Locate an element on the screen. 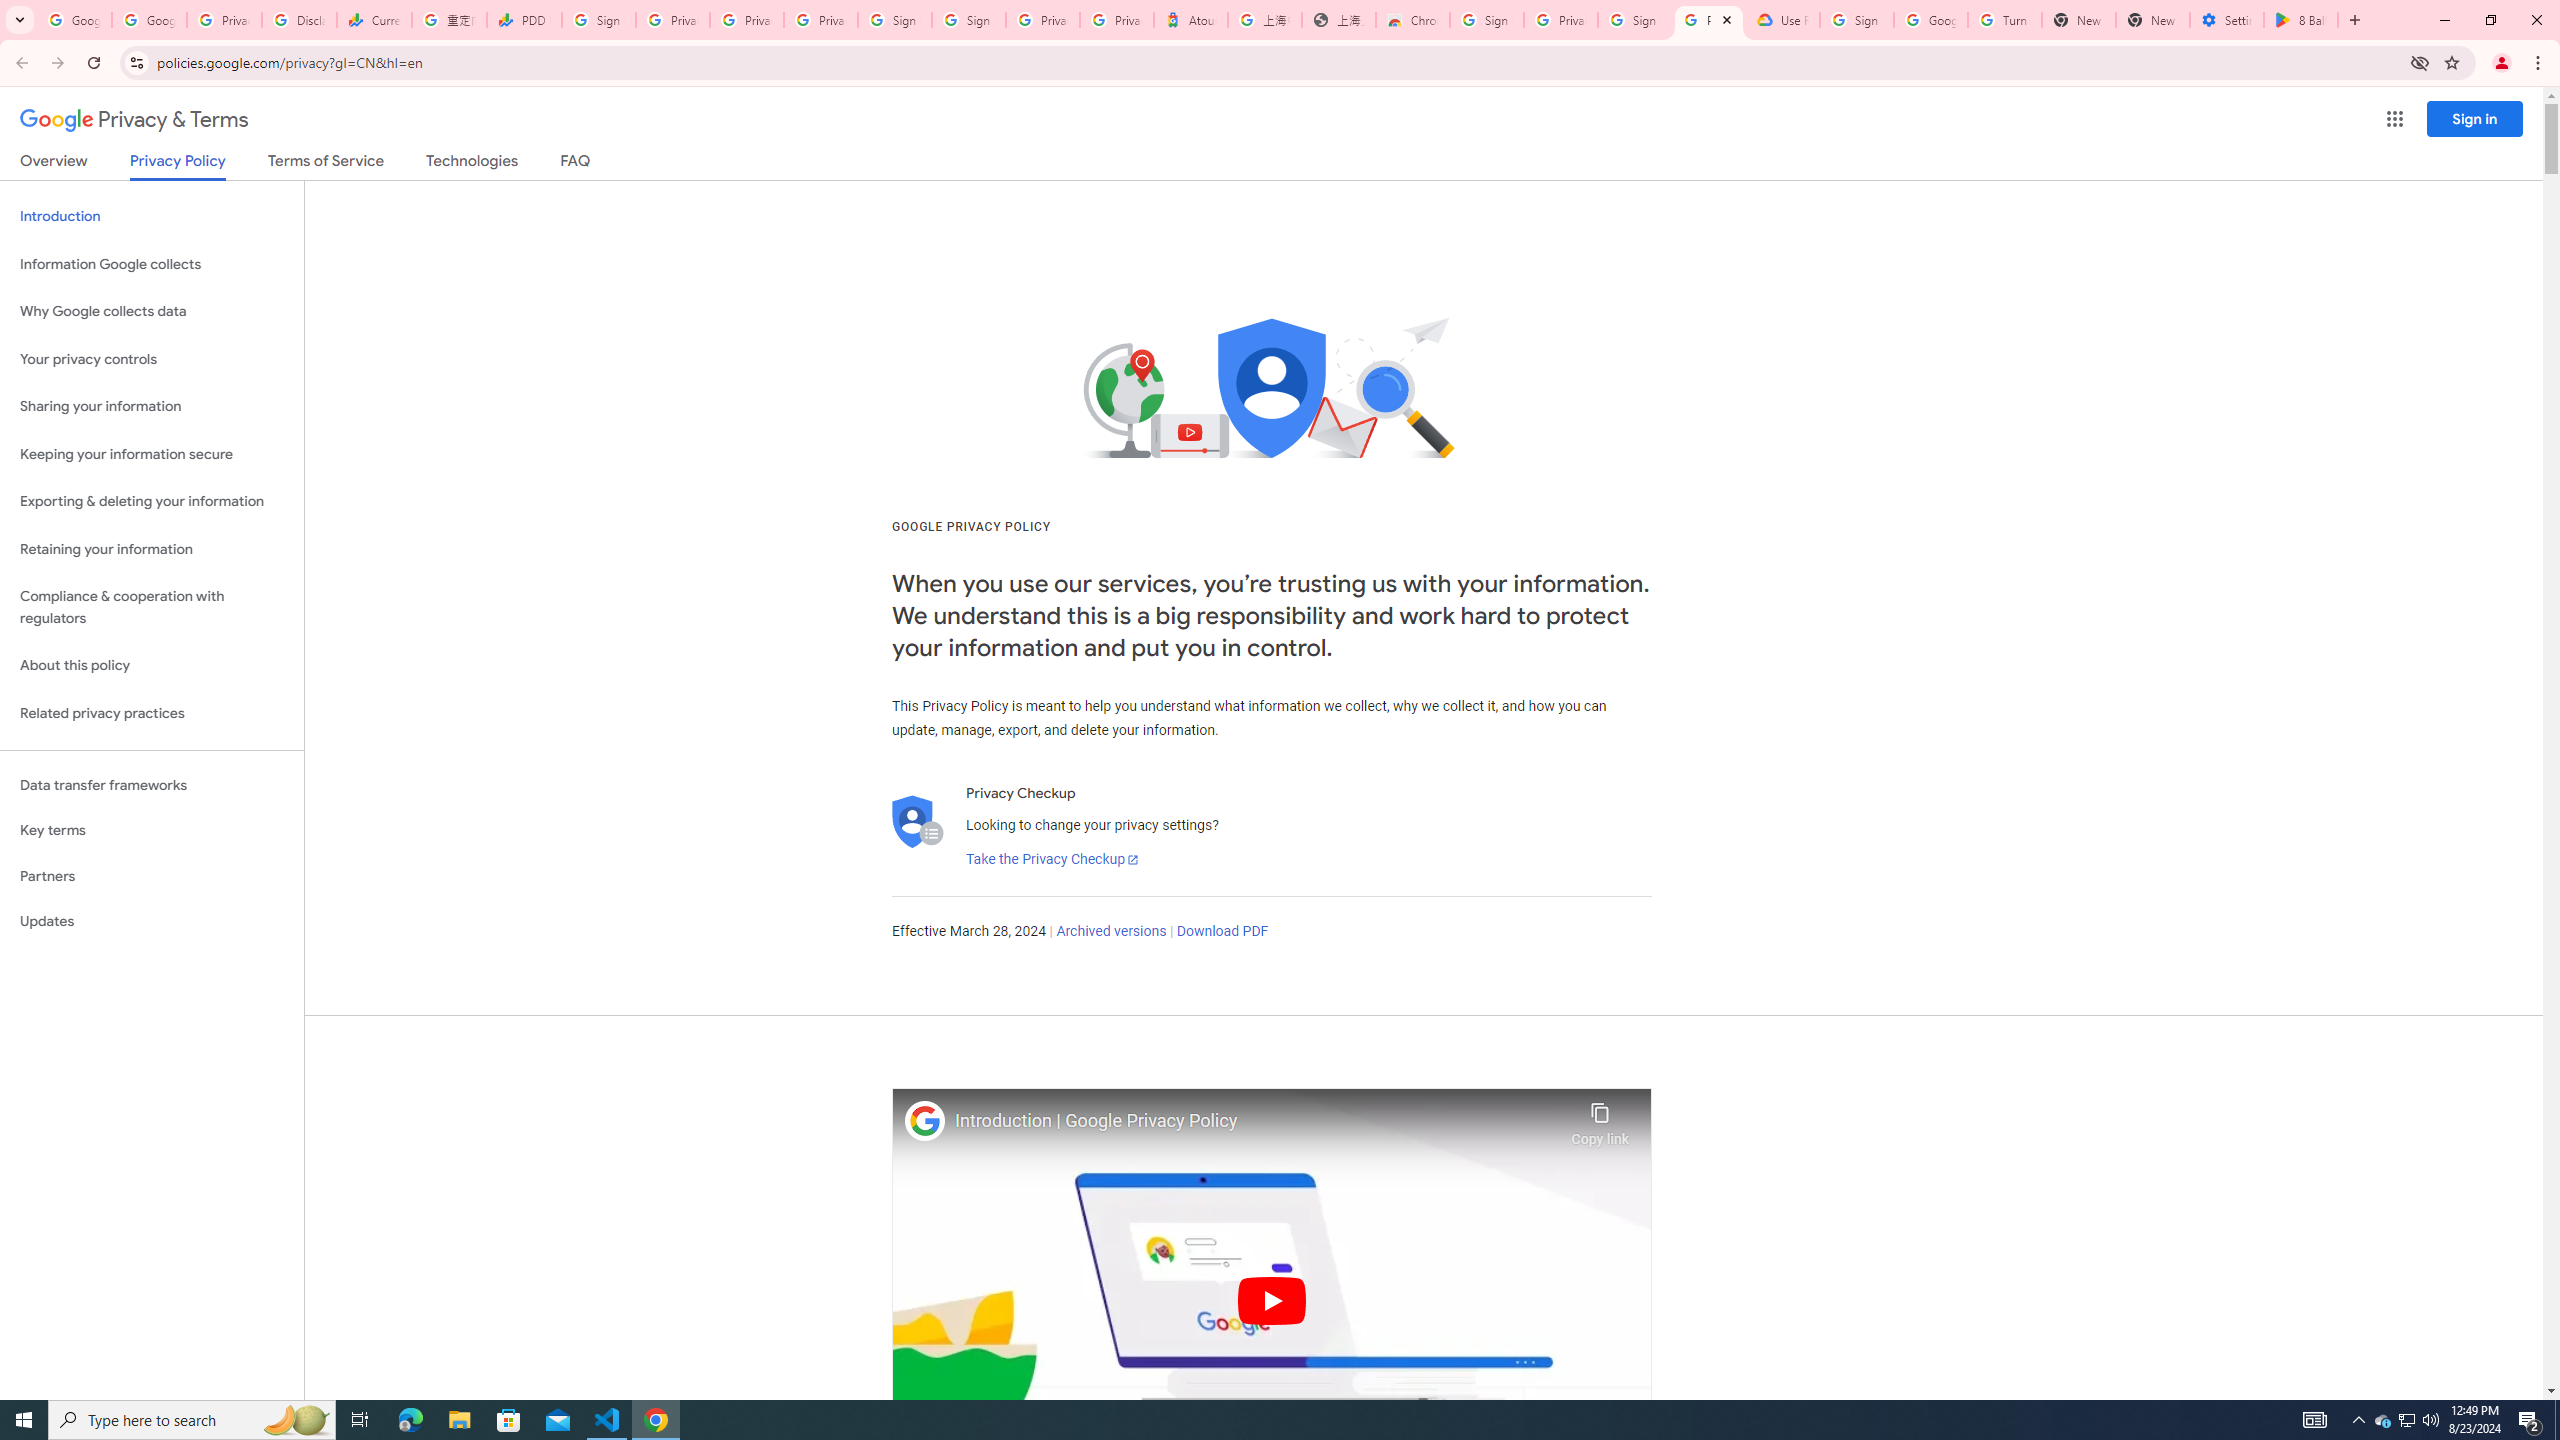 Image resolution: width=2560 pixels, height=1440 pixels. About this policy is located at coordinates (152, 666).